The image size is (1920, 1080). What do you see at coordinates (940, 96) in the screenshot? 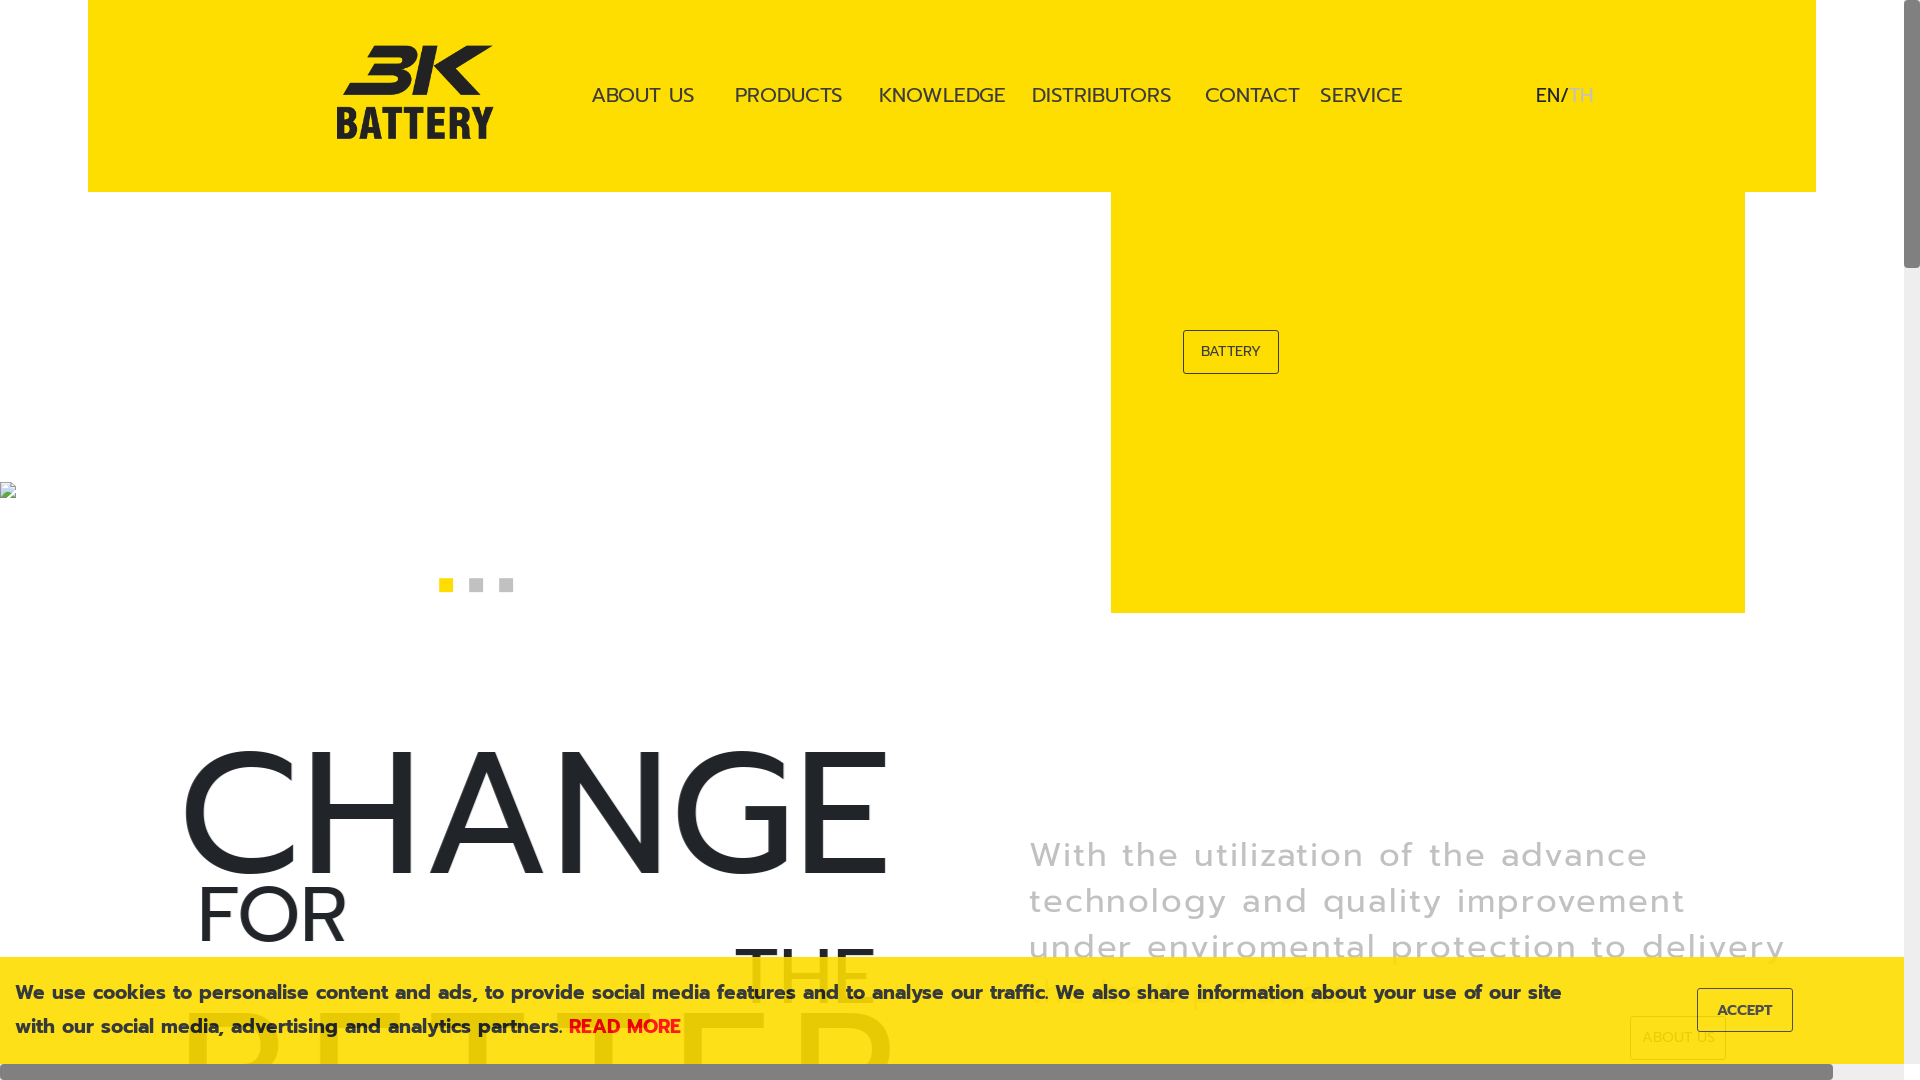
I see `KNOWLEDGE` at bounding box center [940, 96].